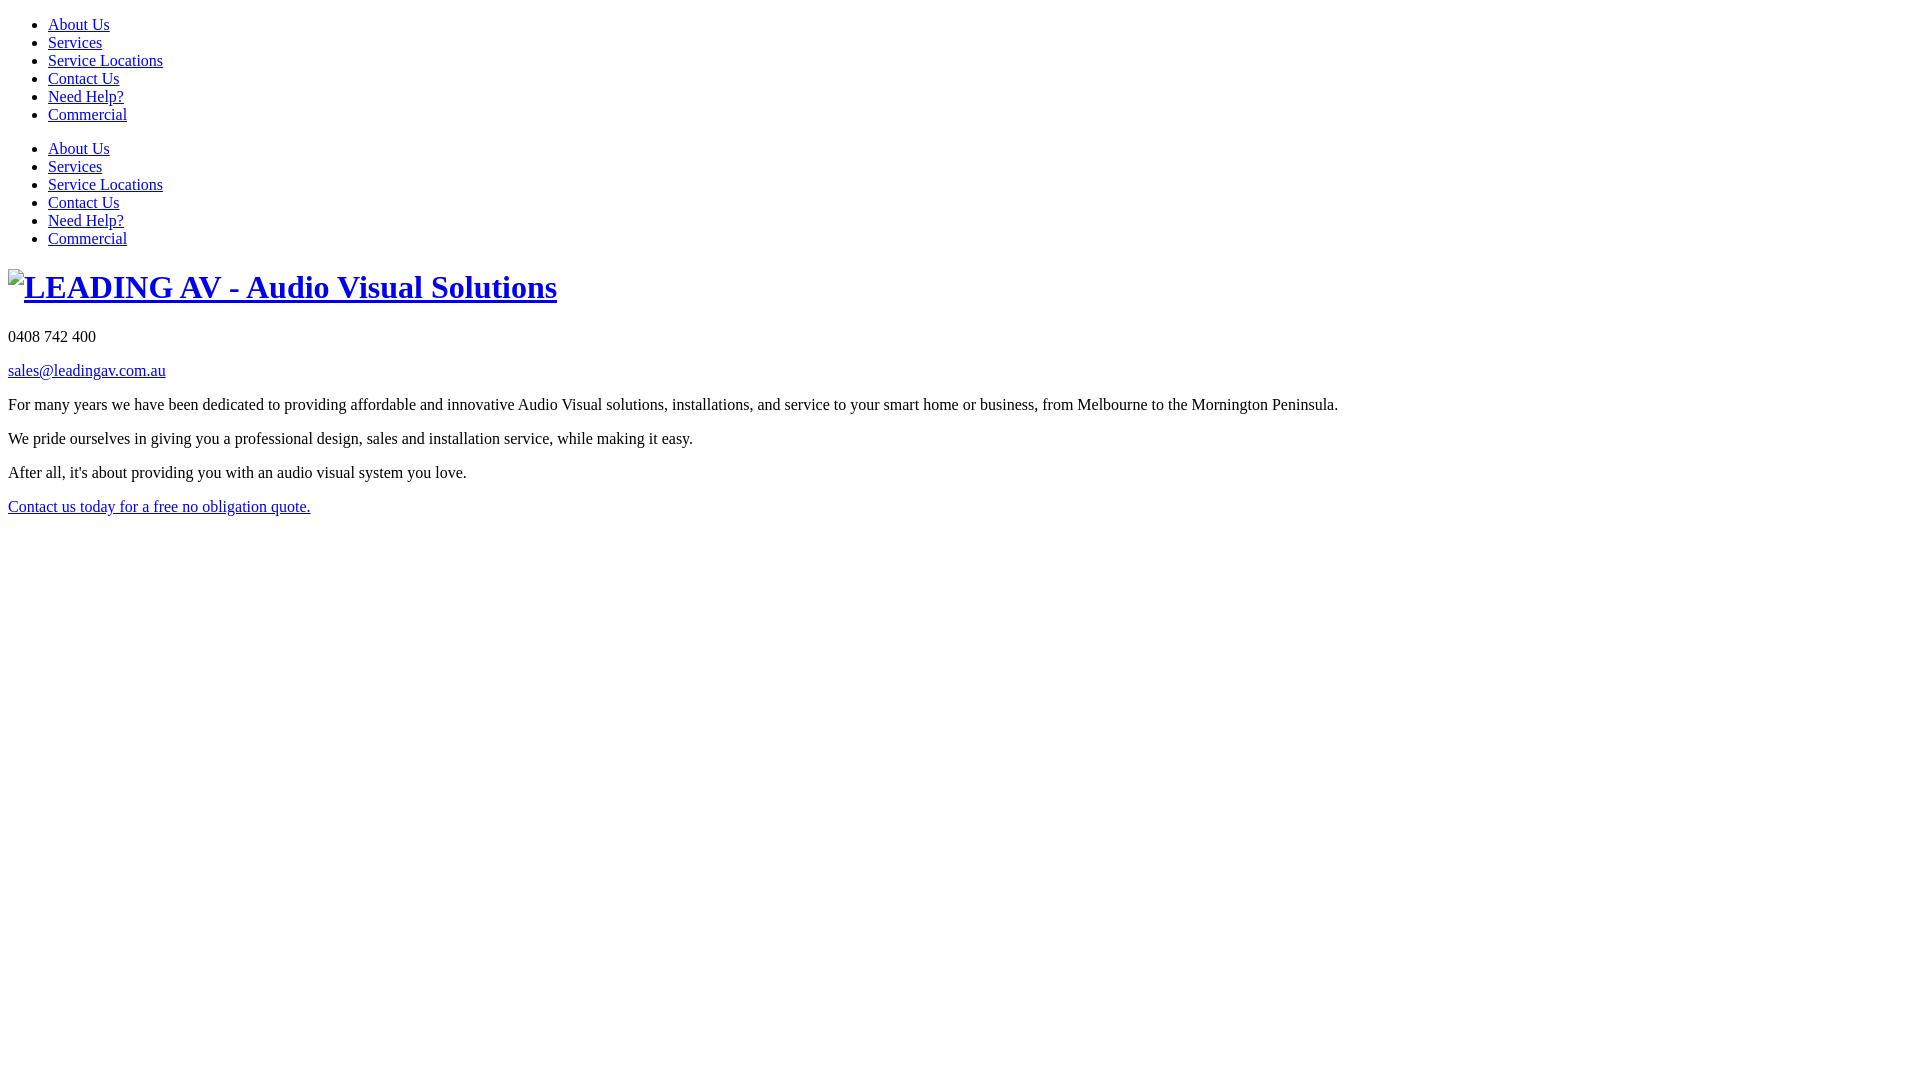 This screenshot has height=1080, width=1920. What do you see at coordinates (79, 24) in the screenshot?
I see `About Us` at bounding box center [79, 24].